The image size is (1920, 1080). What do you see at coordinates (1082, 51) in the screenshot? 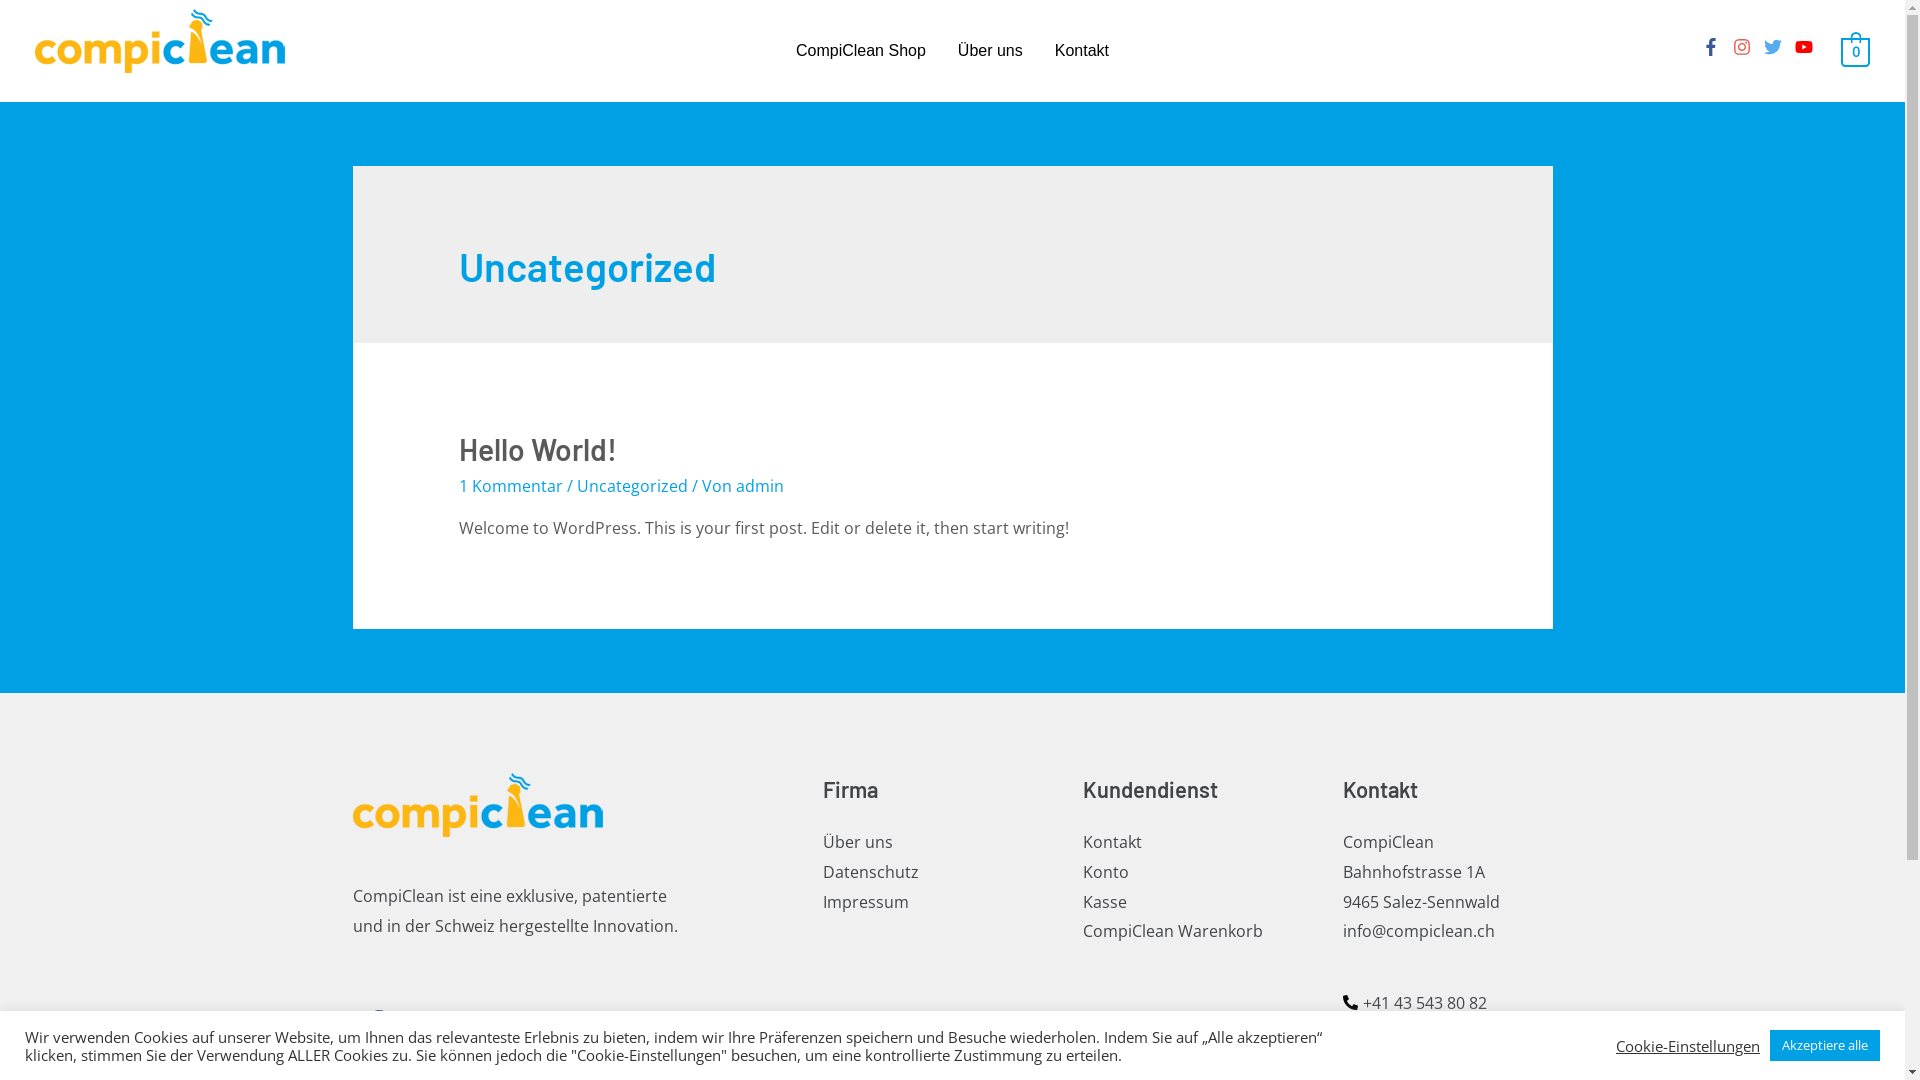
I see `Kontakt` at bounding box center [1082, 51].